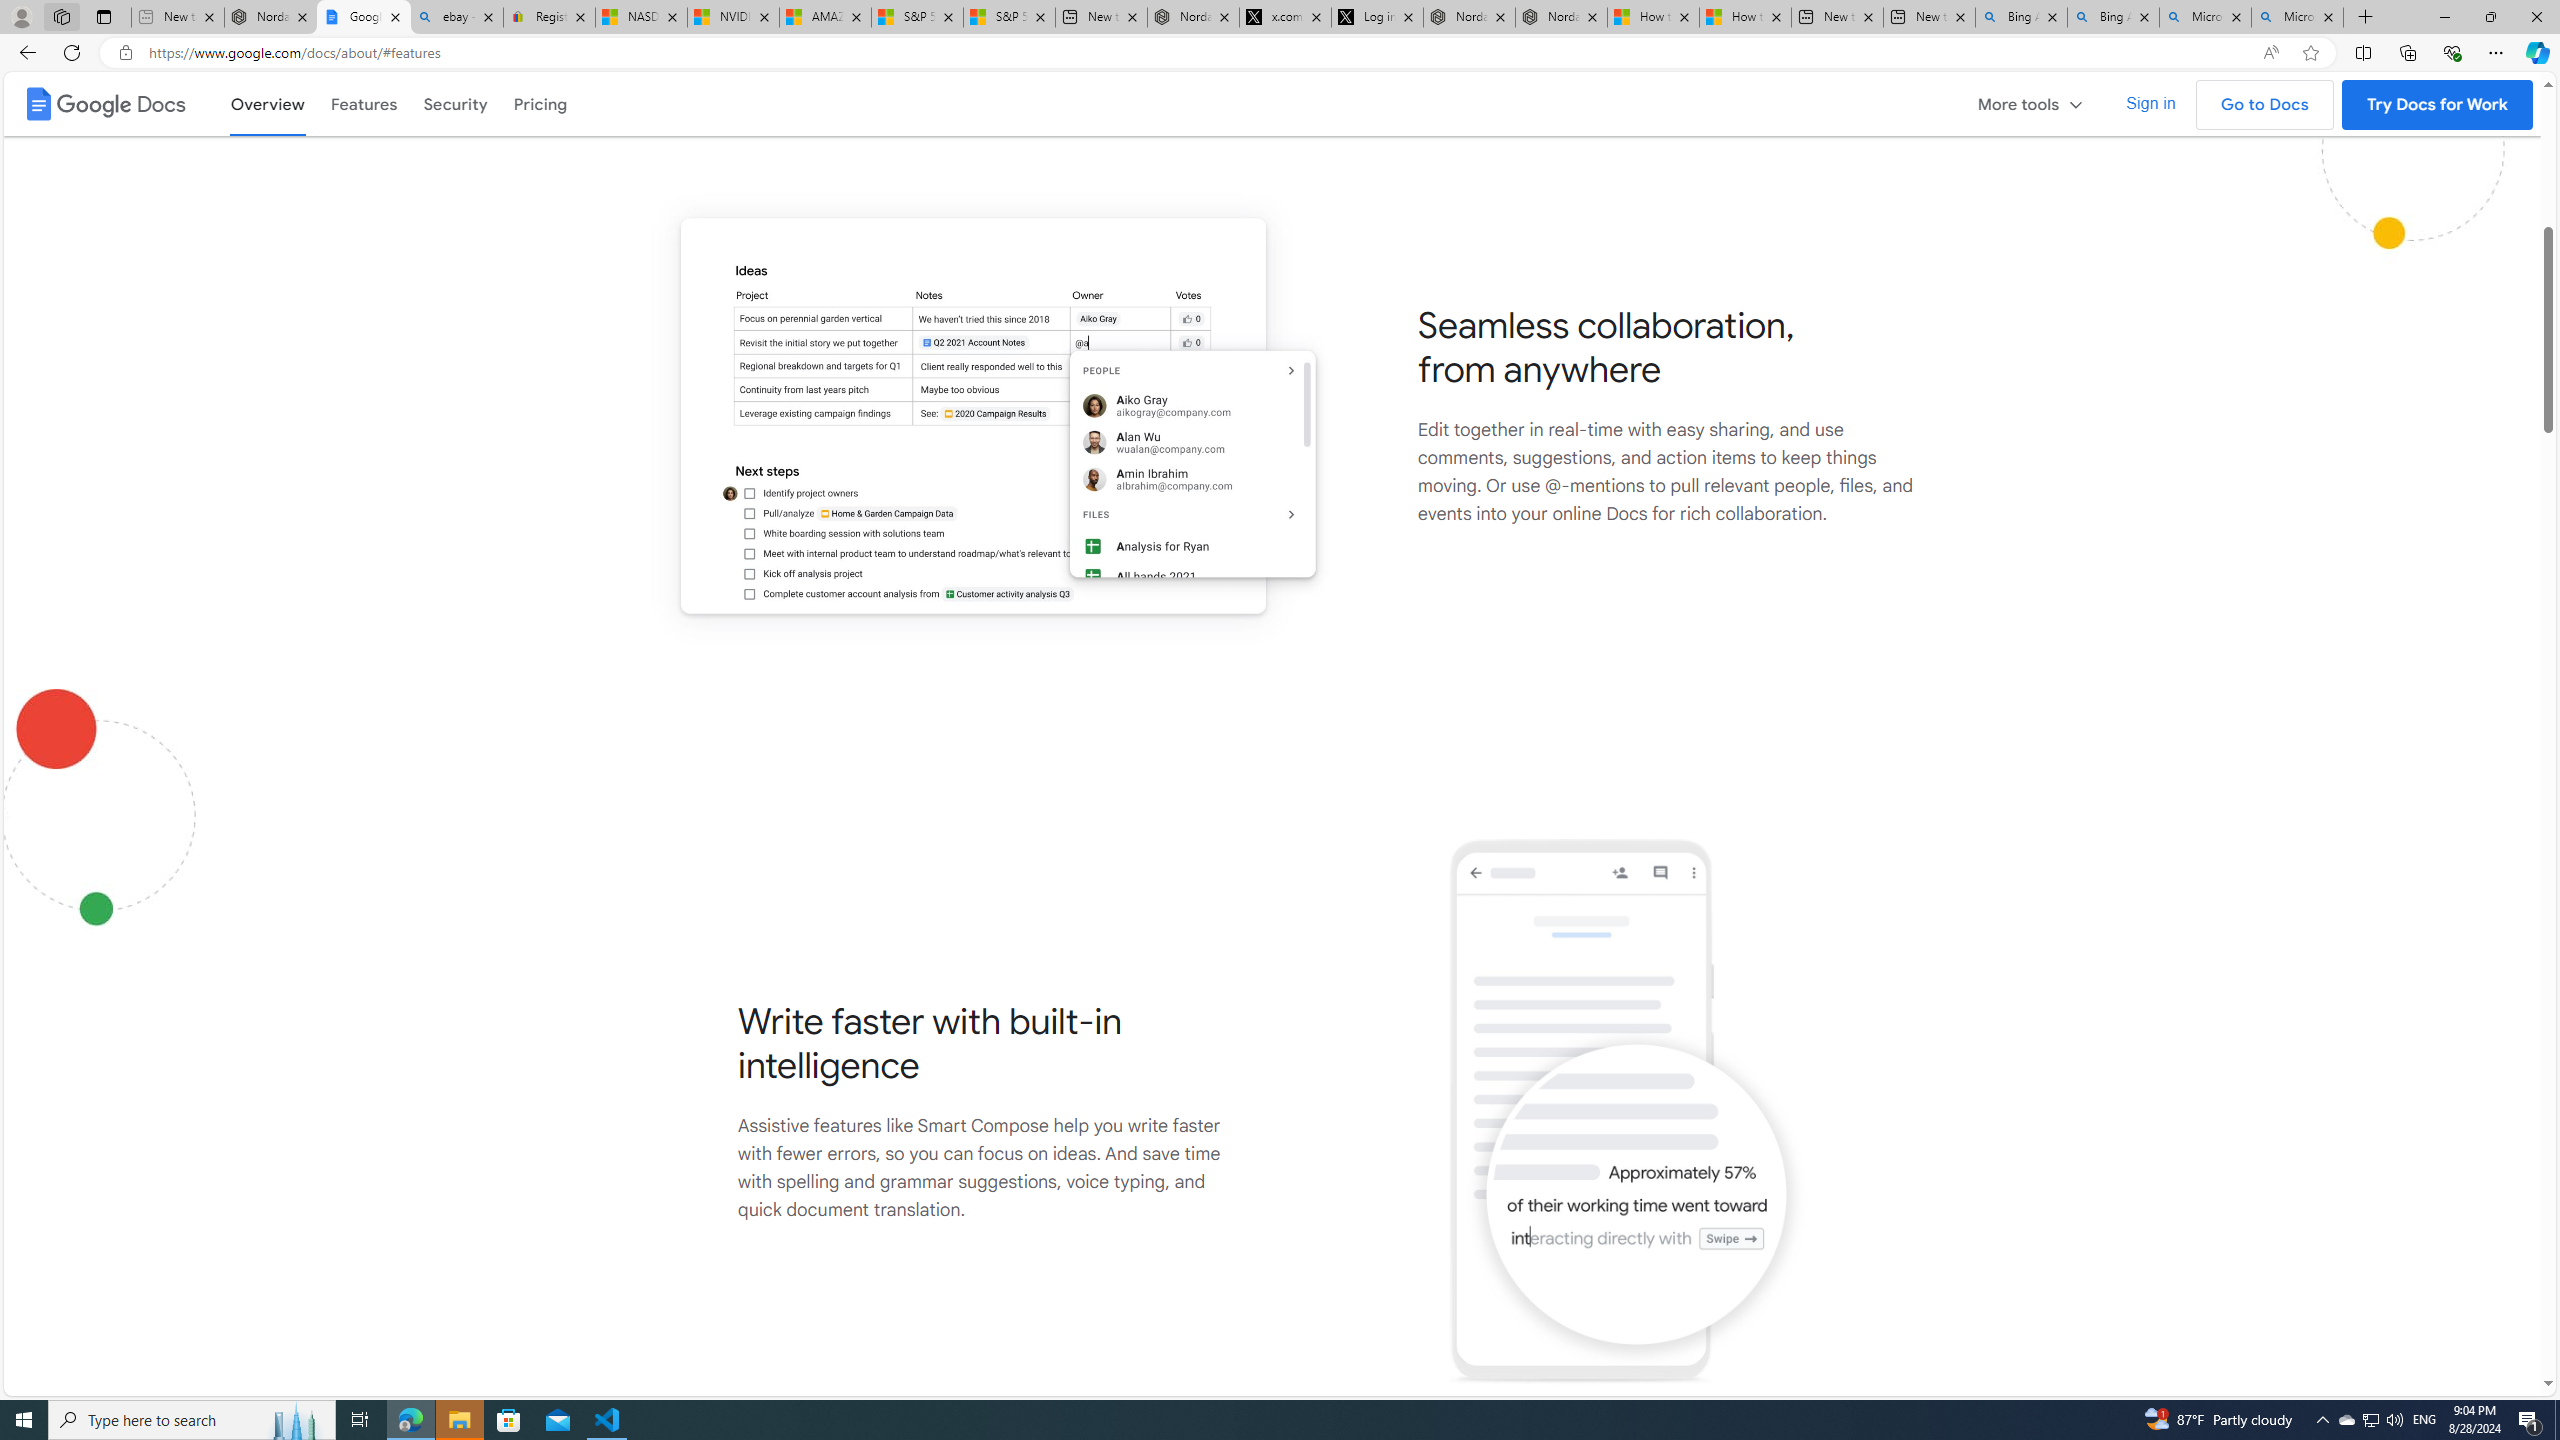 The height and width of the screenshot is (1440, 2560). I want to click on x.com/NordaceOfficial, so click(1284, 17).